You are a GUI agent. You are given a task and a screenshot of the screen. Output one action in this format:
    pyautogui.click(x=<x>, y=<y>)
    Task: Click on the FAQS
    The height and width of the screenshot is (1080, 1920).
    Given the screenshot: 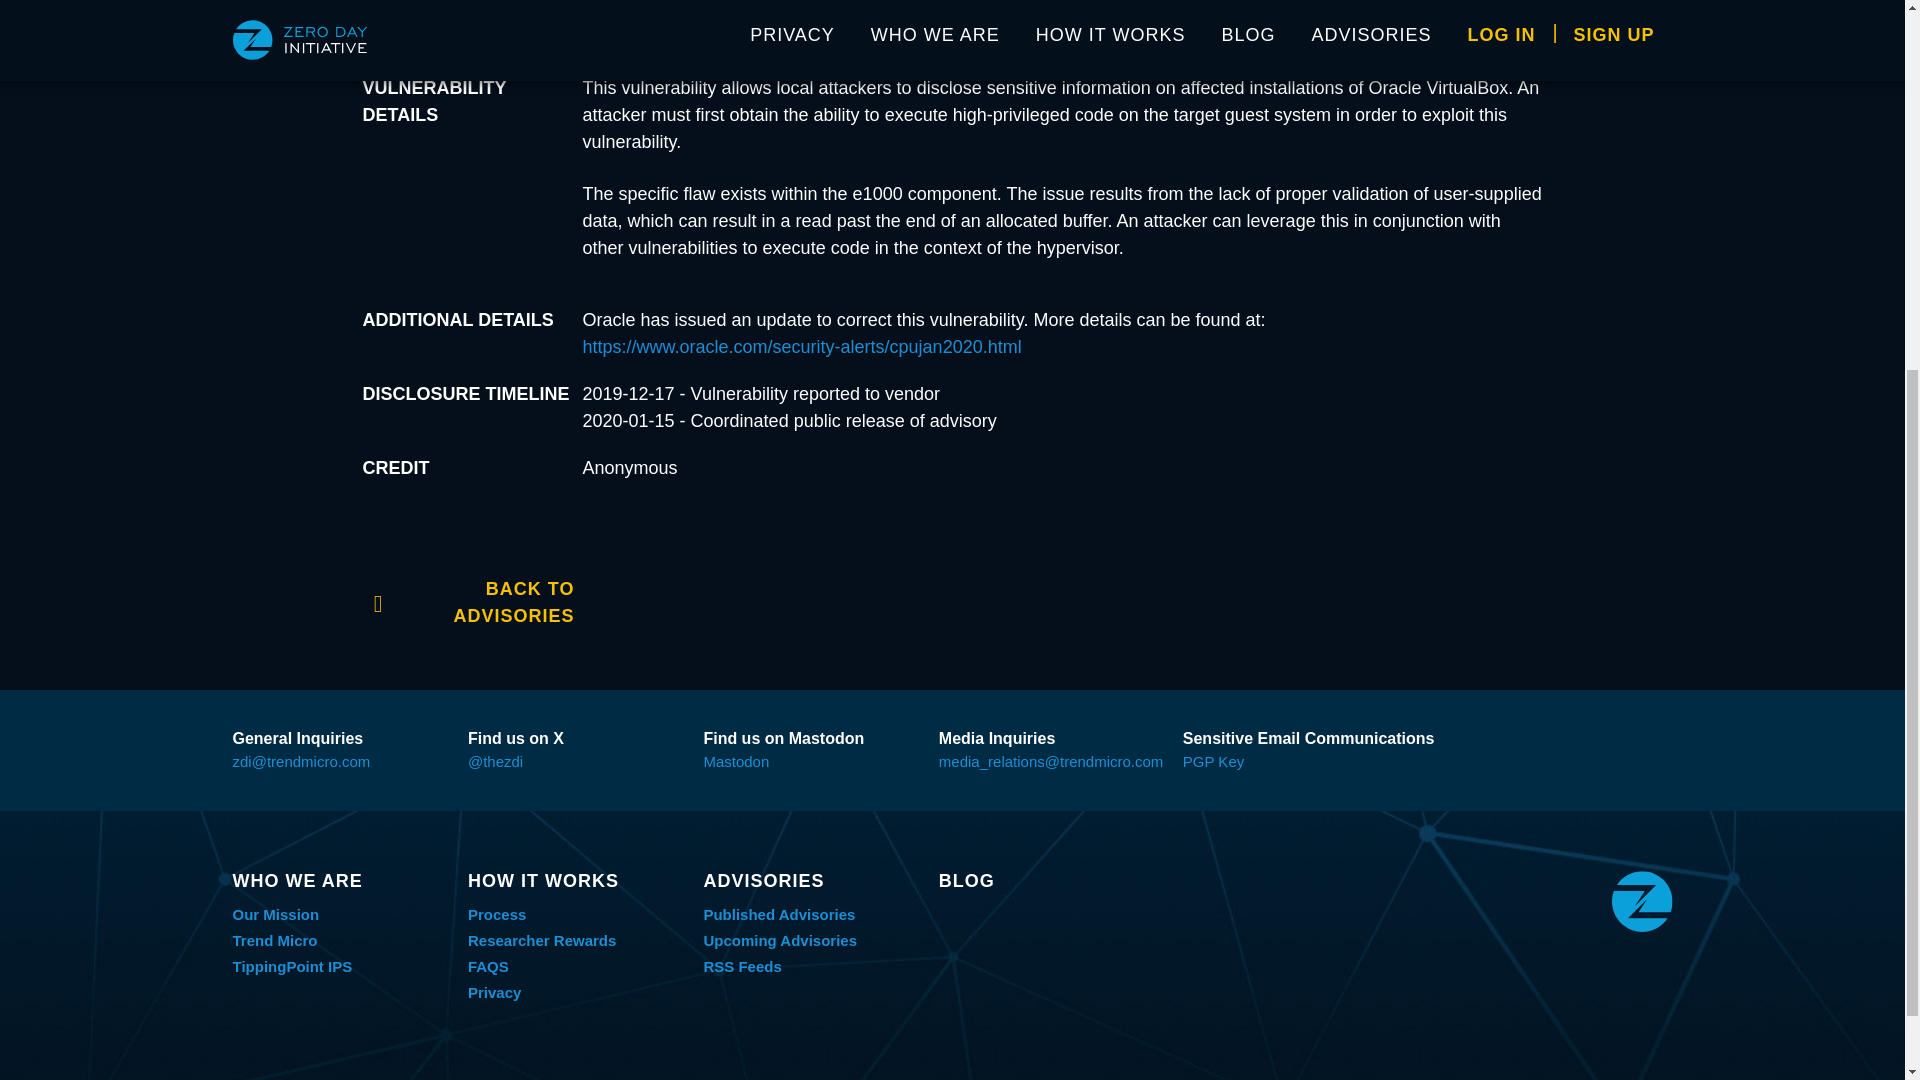 What is the action you would take?
    pyautogui.click(x=488, y=966)
    